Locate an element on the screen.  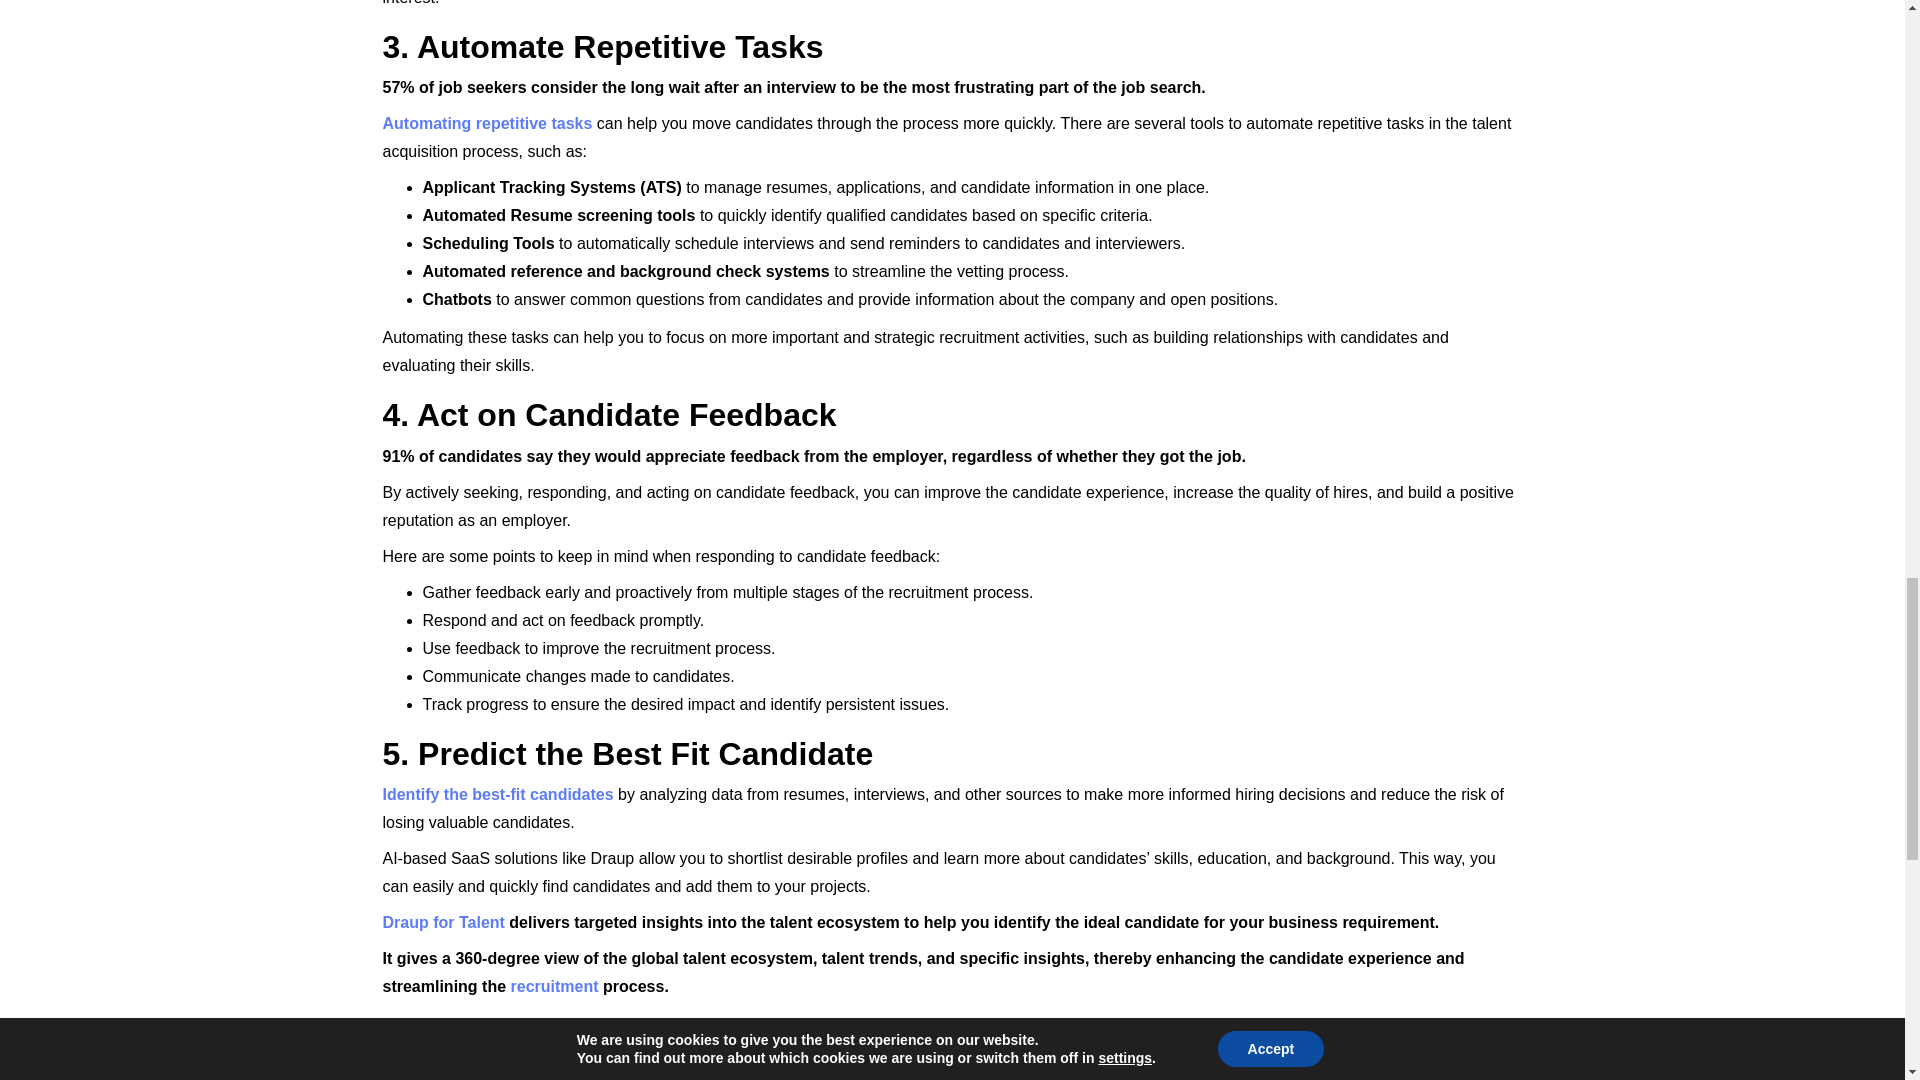
Draup for Talent is located at coordinates (442, 922).